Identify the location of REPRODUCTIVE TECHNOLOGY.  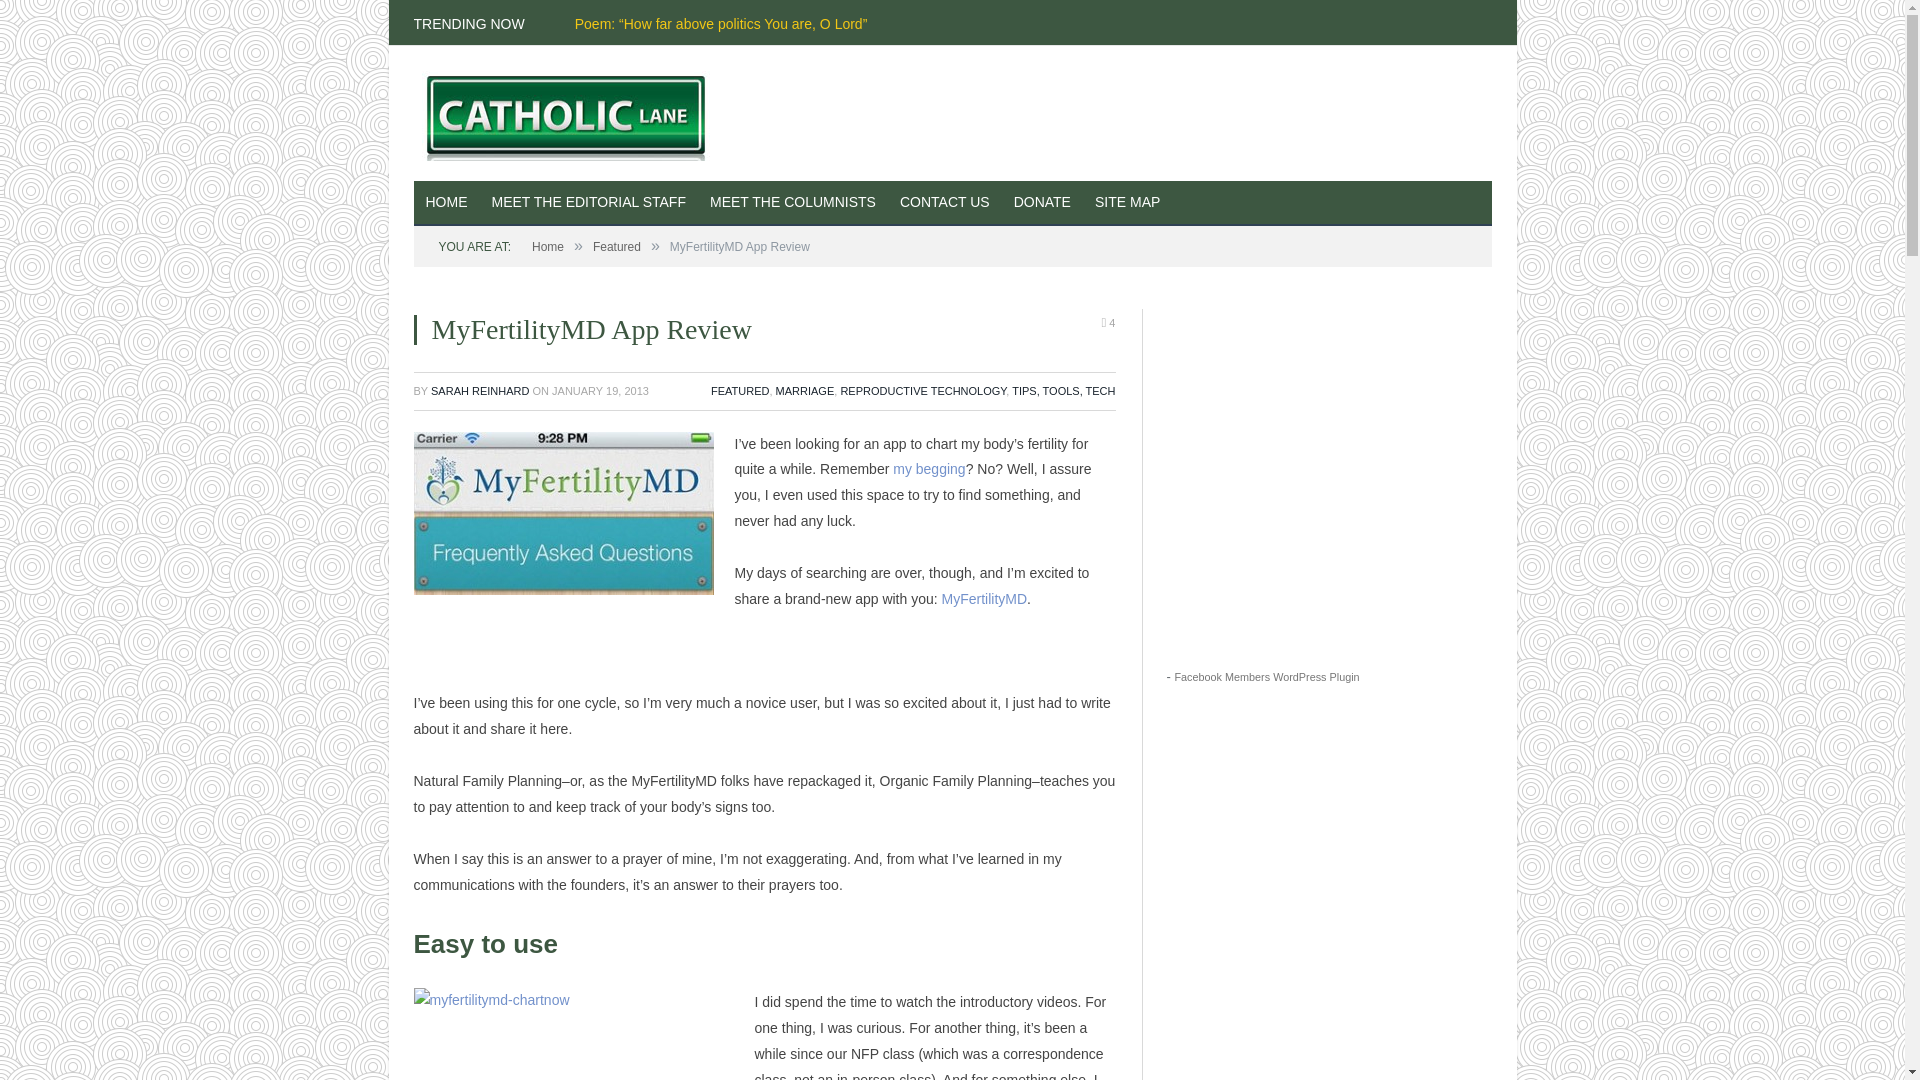
(923, 390).